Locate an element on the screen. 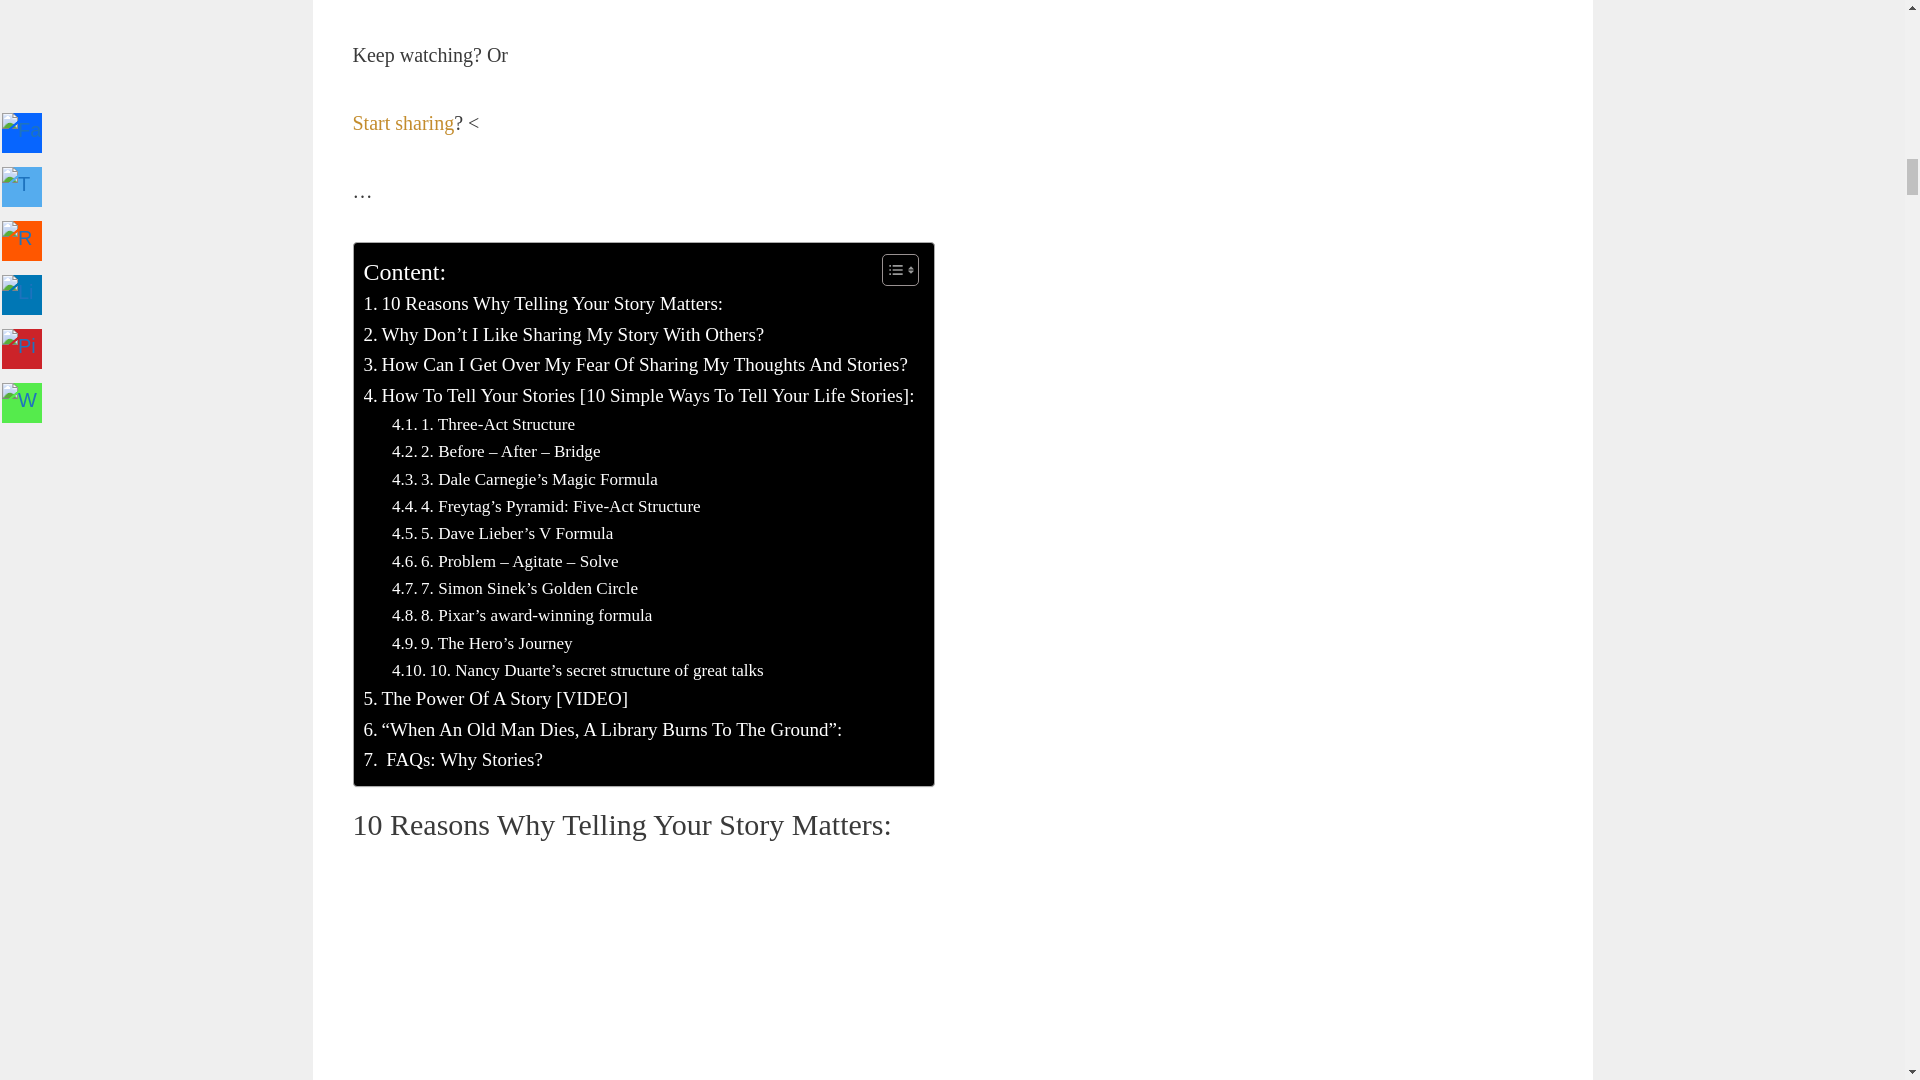  10 Reasons Why Telling Your Story Matters: is located at coordinates (544, 304).